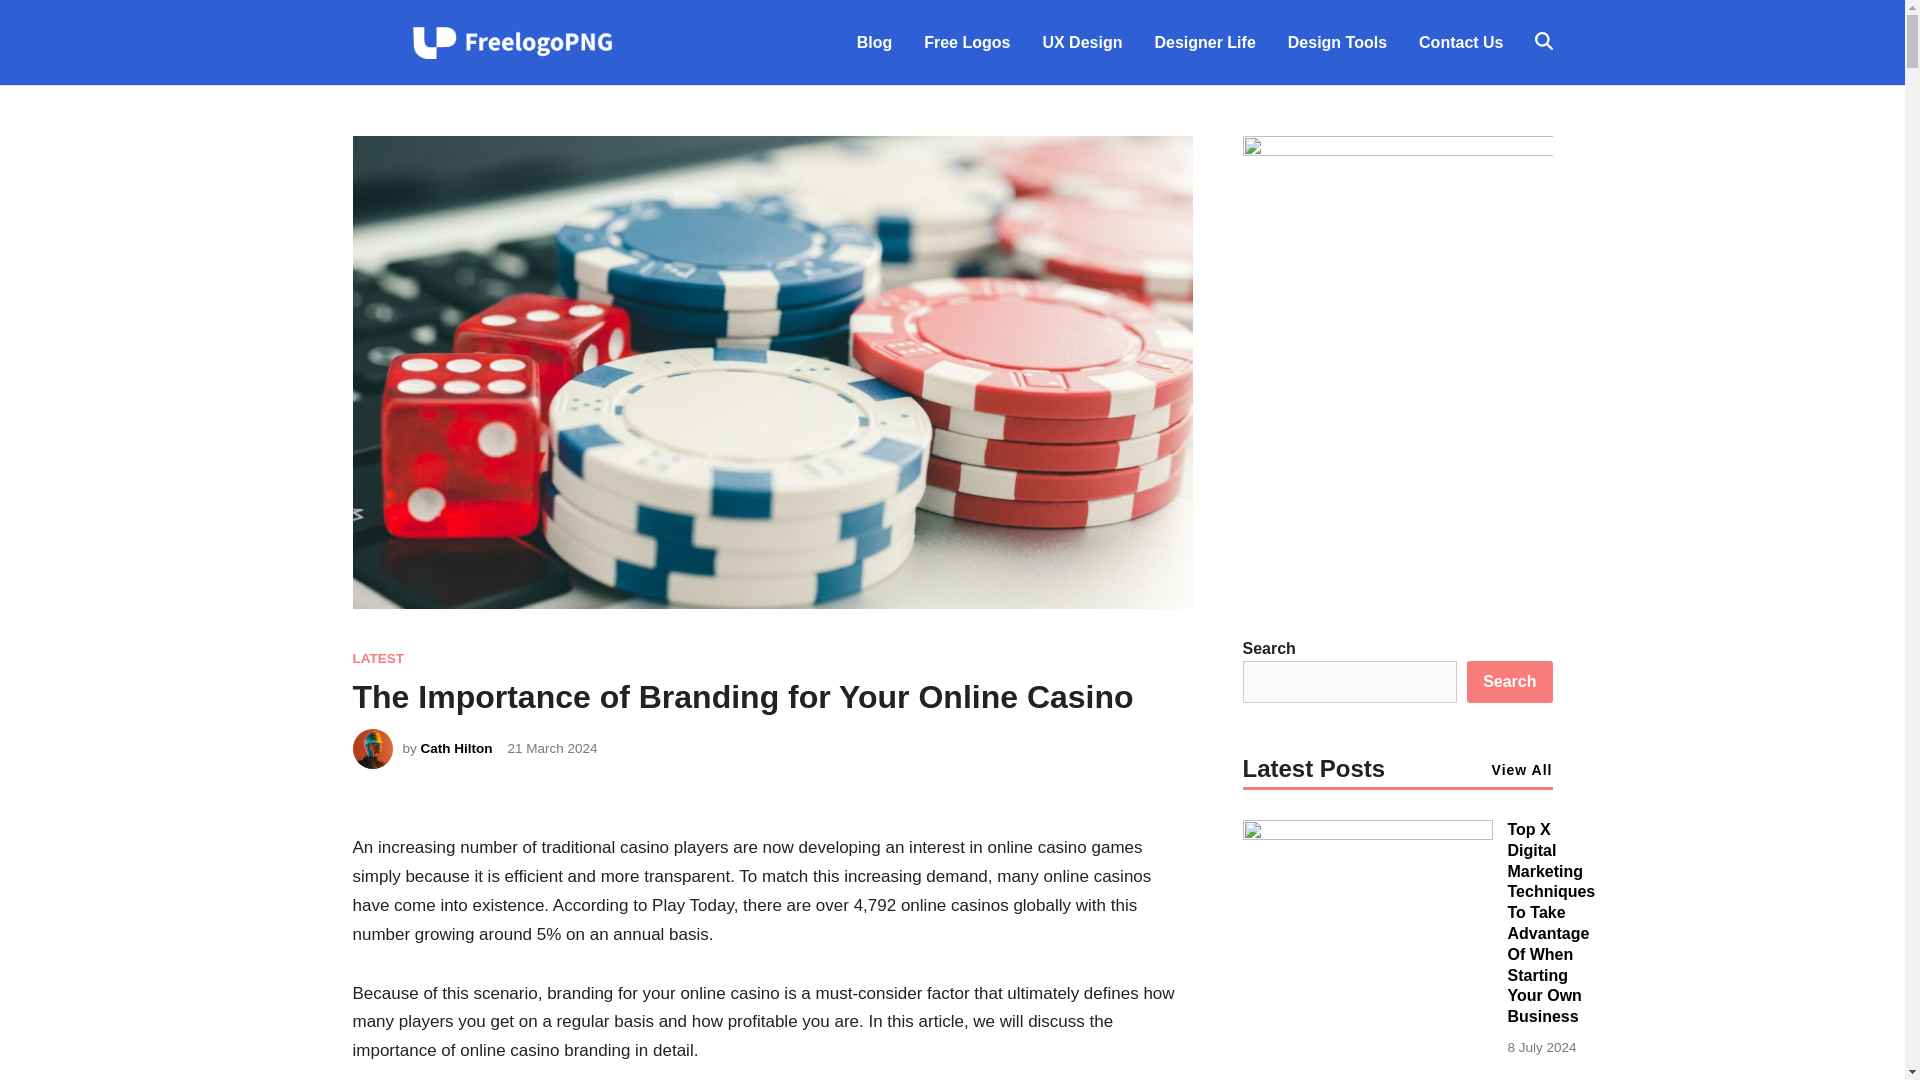 The image size is (1920, 1080). Describe the element at coordinates (874, 42) in the screenshot. I see `Blog` at that location.